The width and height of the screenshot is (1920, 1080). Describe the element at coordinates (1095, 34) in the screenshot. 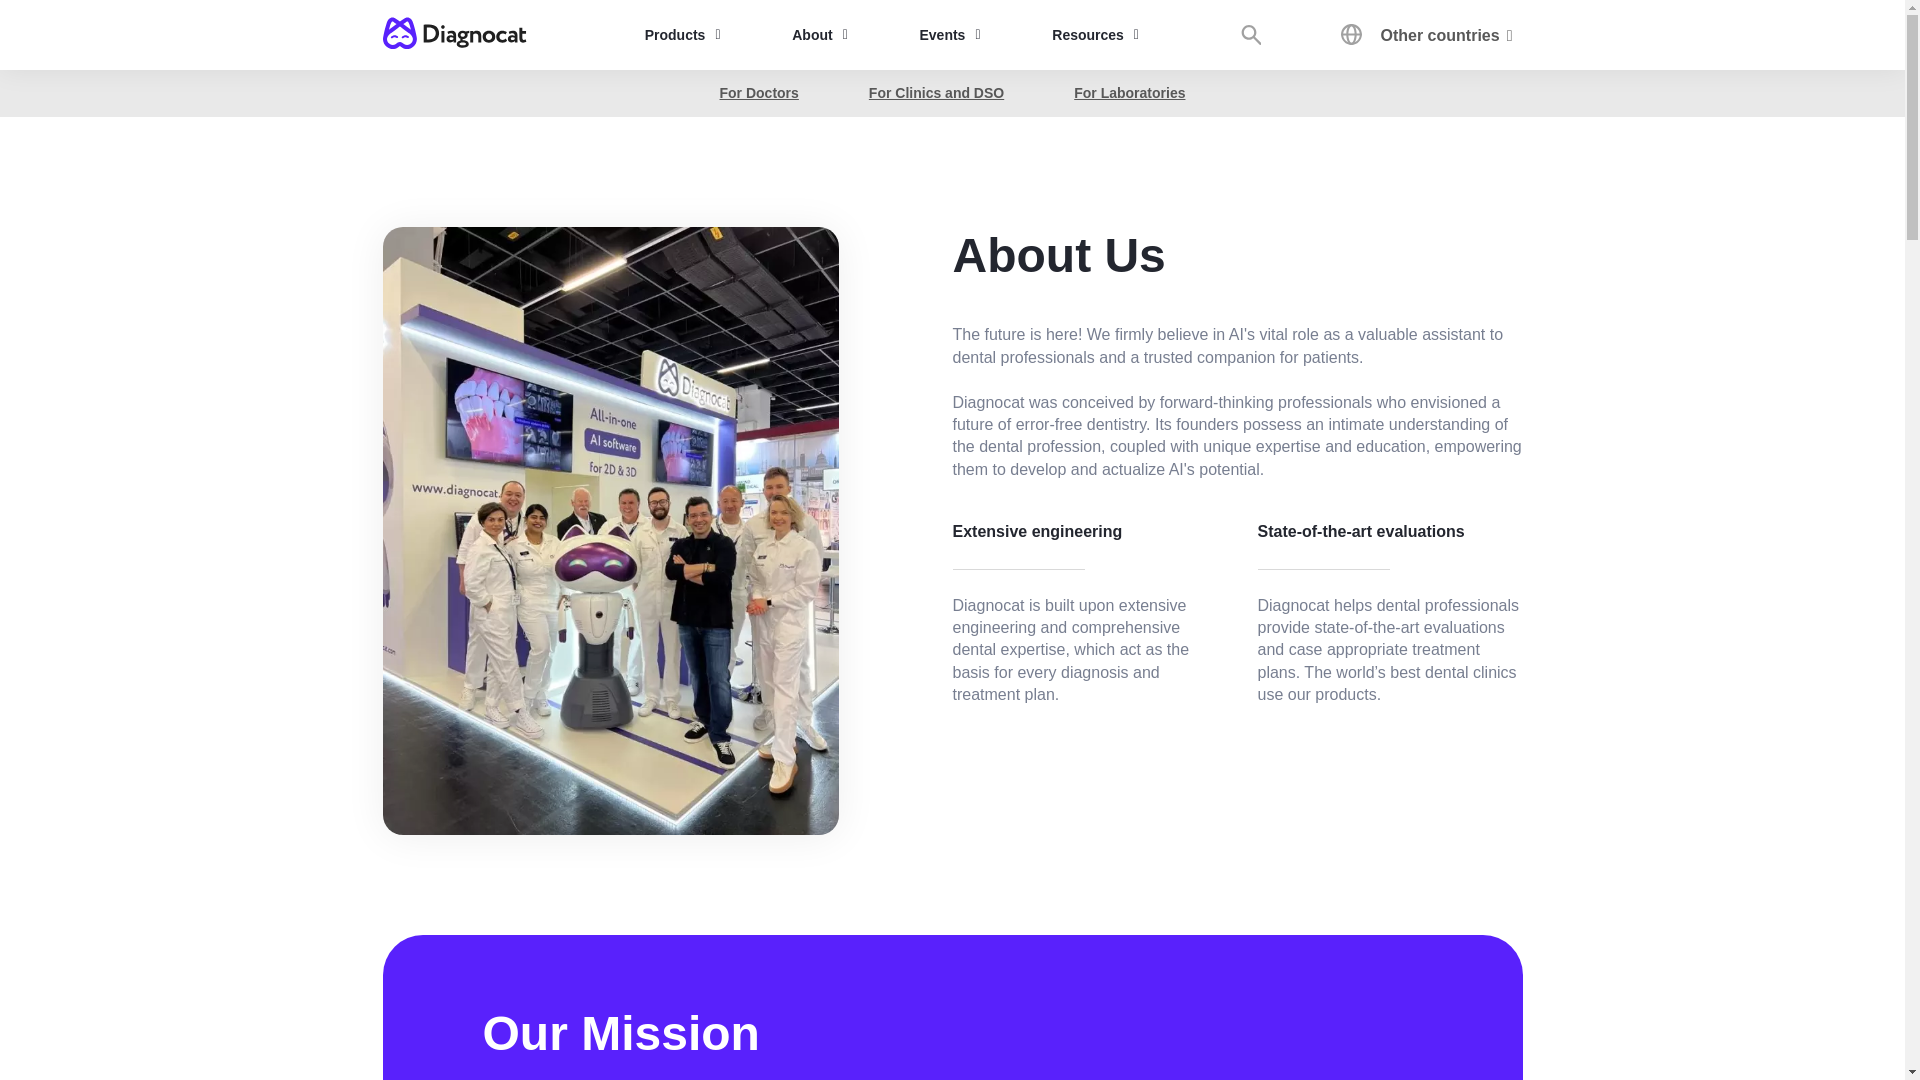

I see `Resources` at that location.